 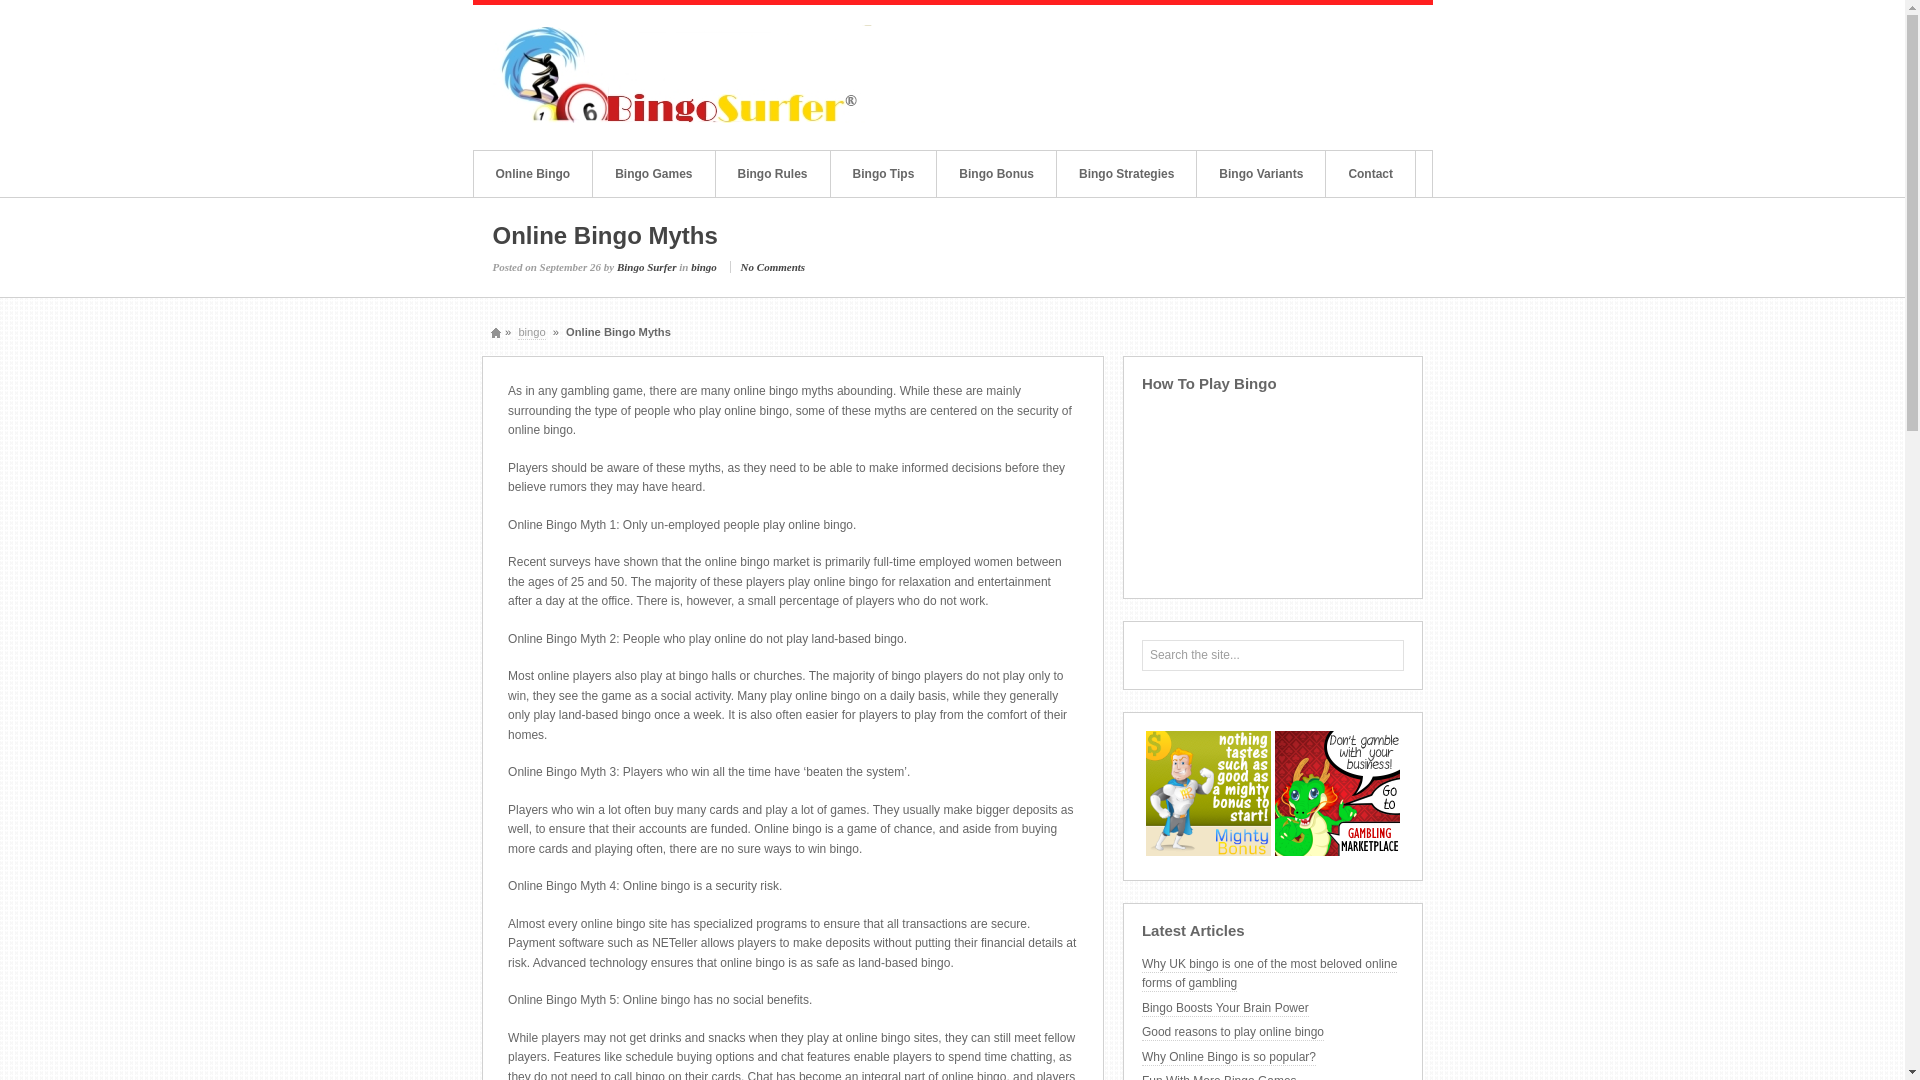 I want to click on Contact, so click(x=1370, y=172).